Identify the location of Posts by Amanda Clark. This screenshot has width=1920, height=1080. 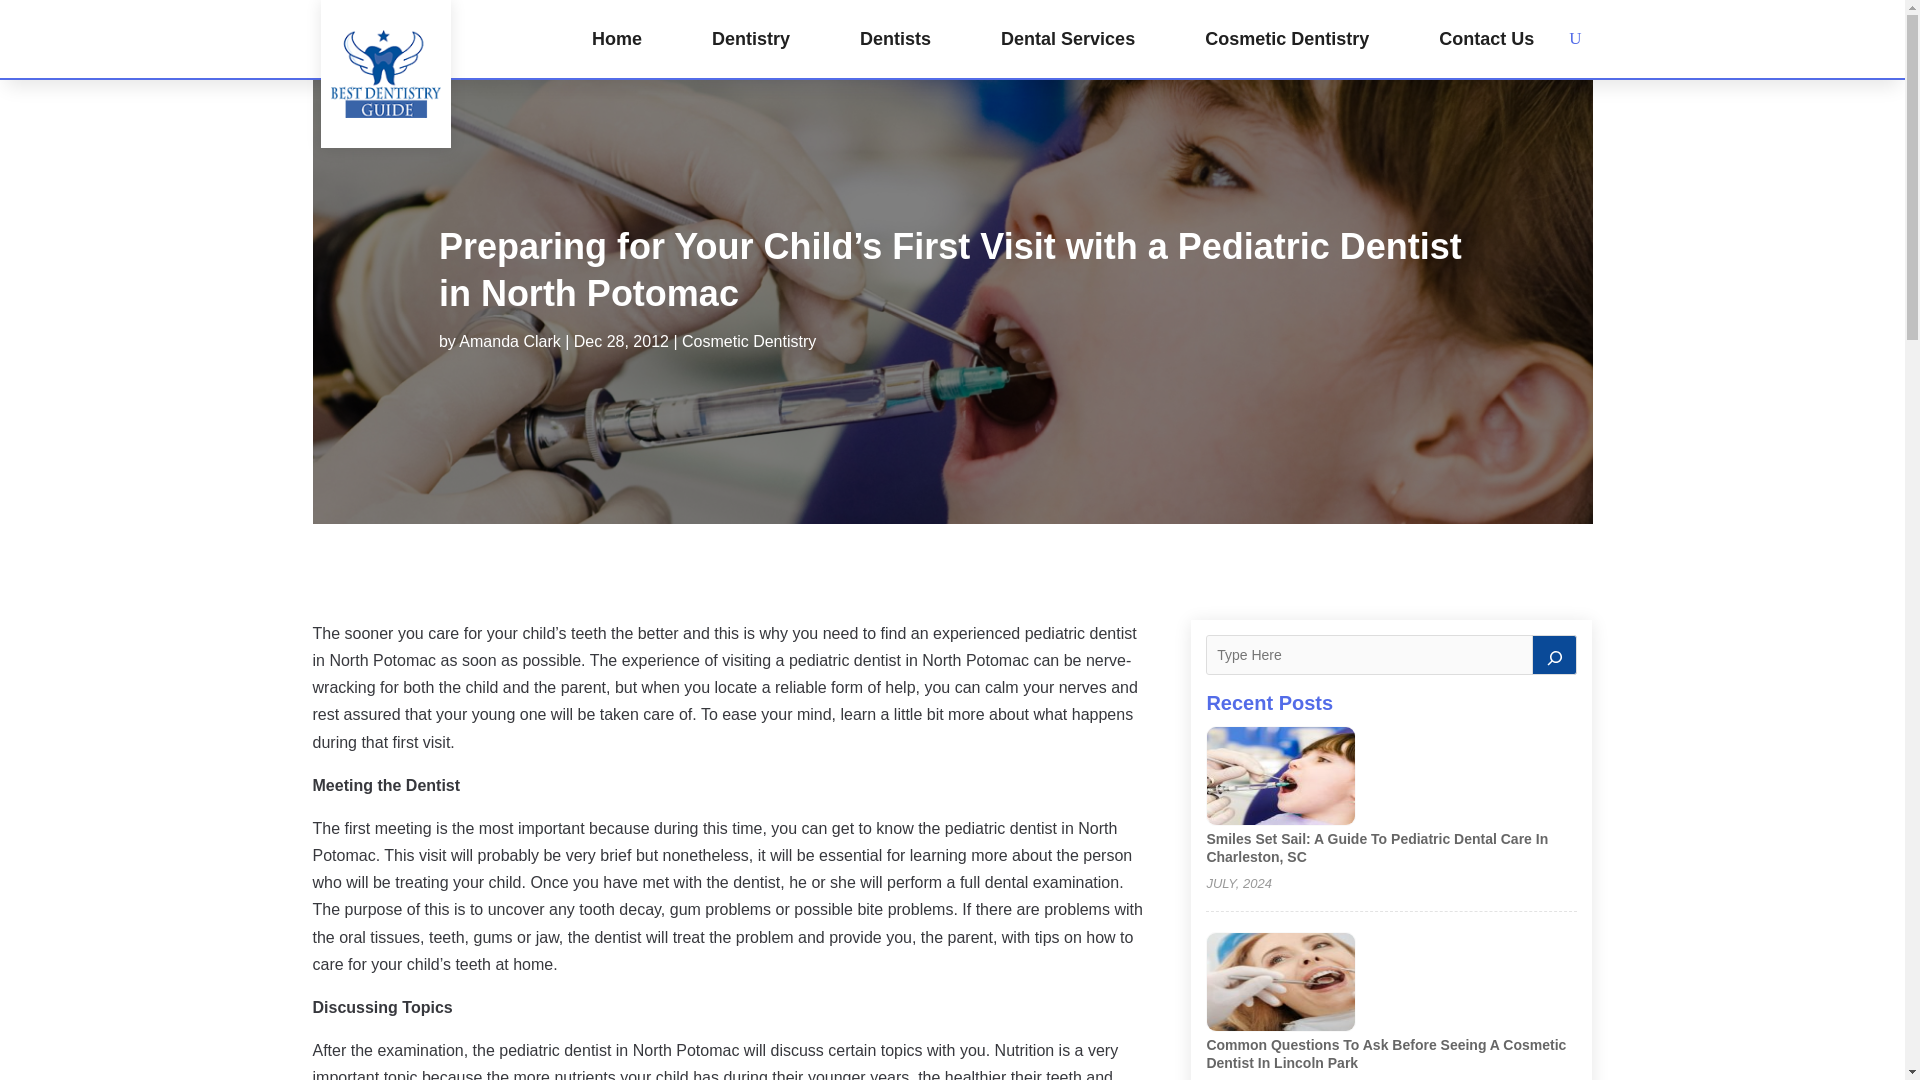
(509, 340).